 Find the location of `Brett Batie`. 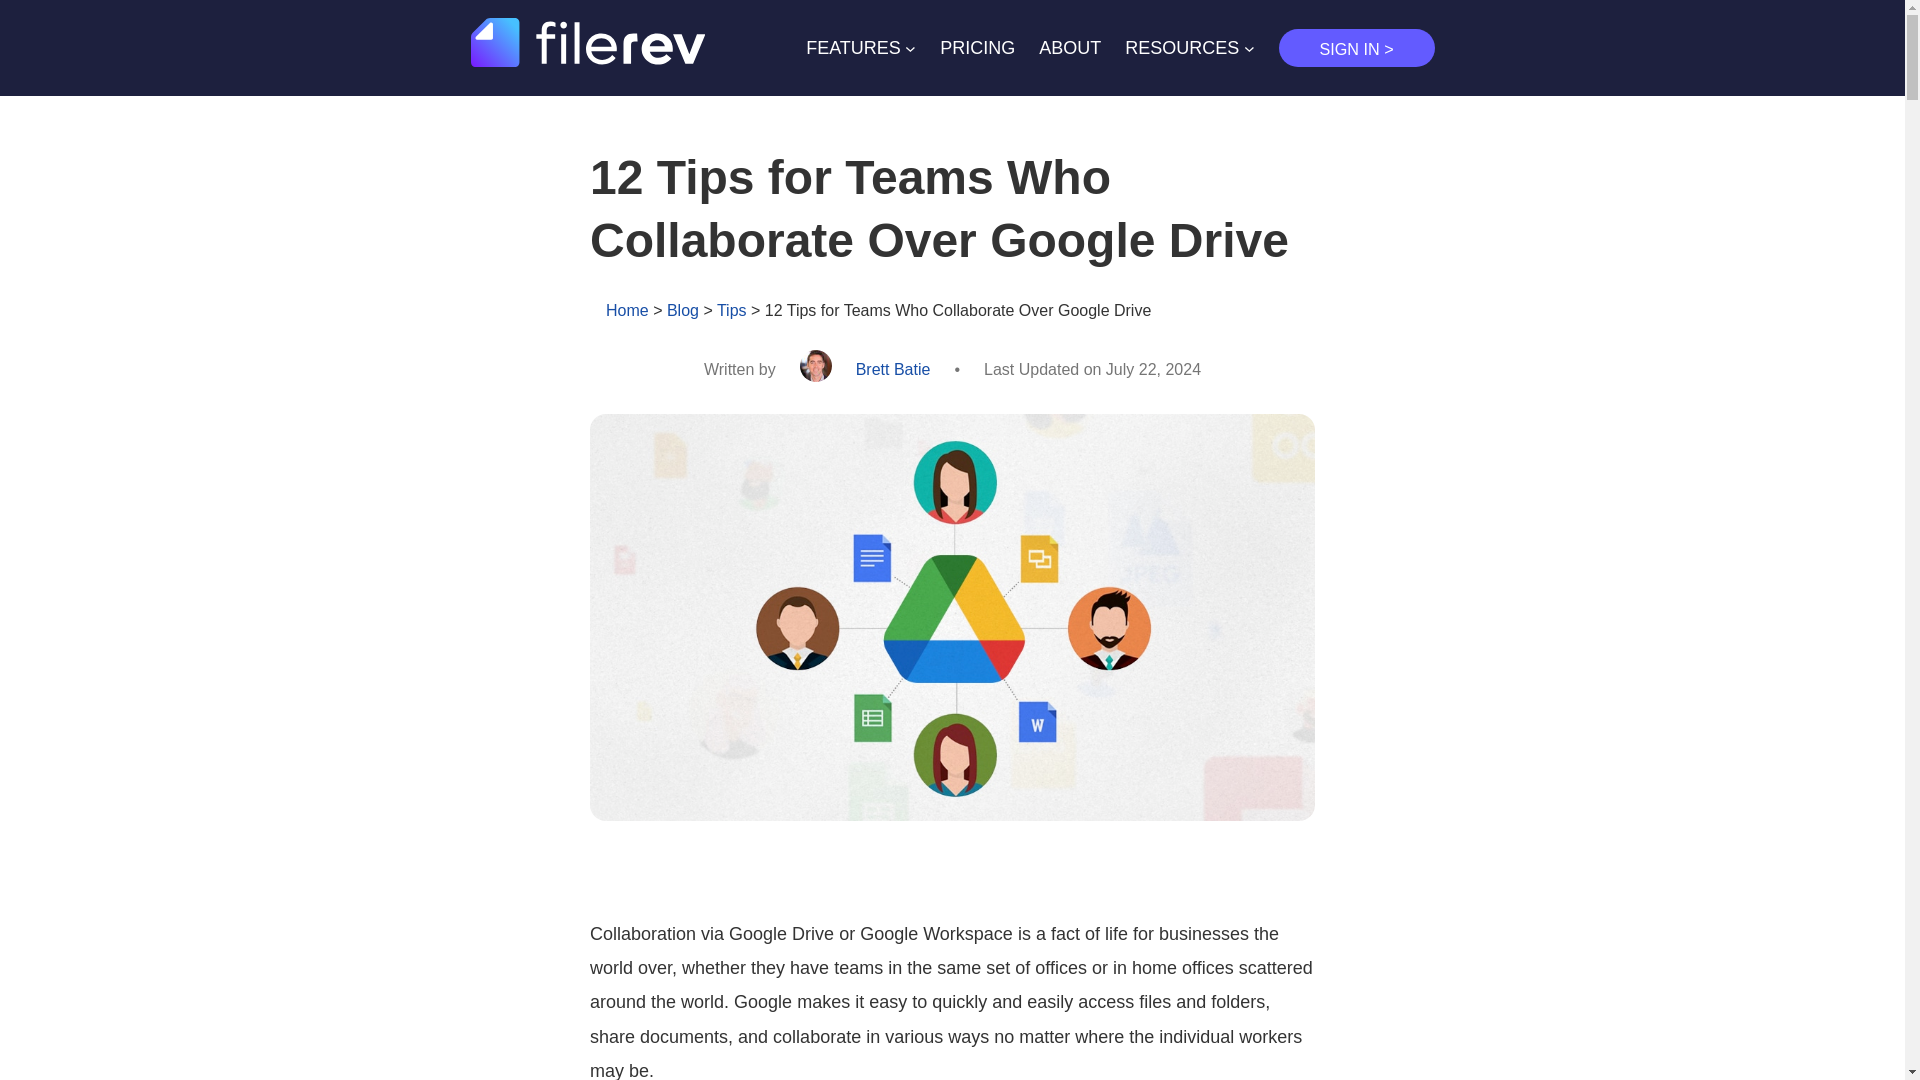

Brett Batie is located at coordinates (894, 369).